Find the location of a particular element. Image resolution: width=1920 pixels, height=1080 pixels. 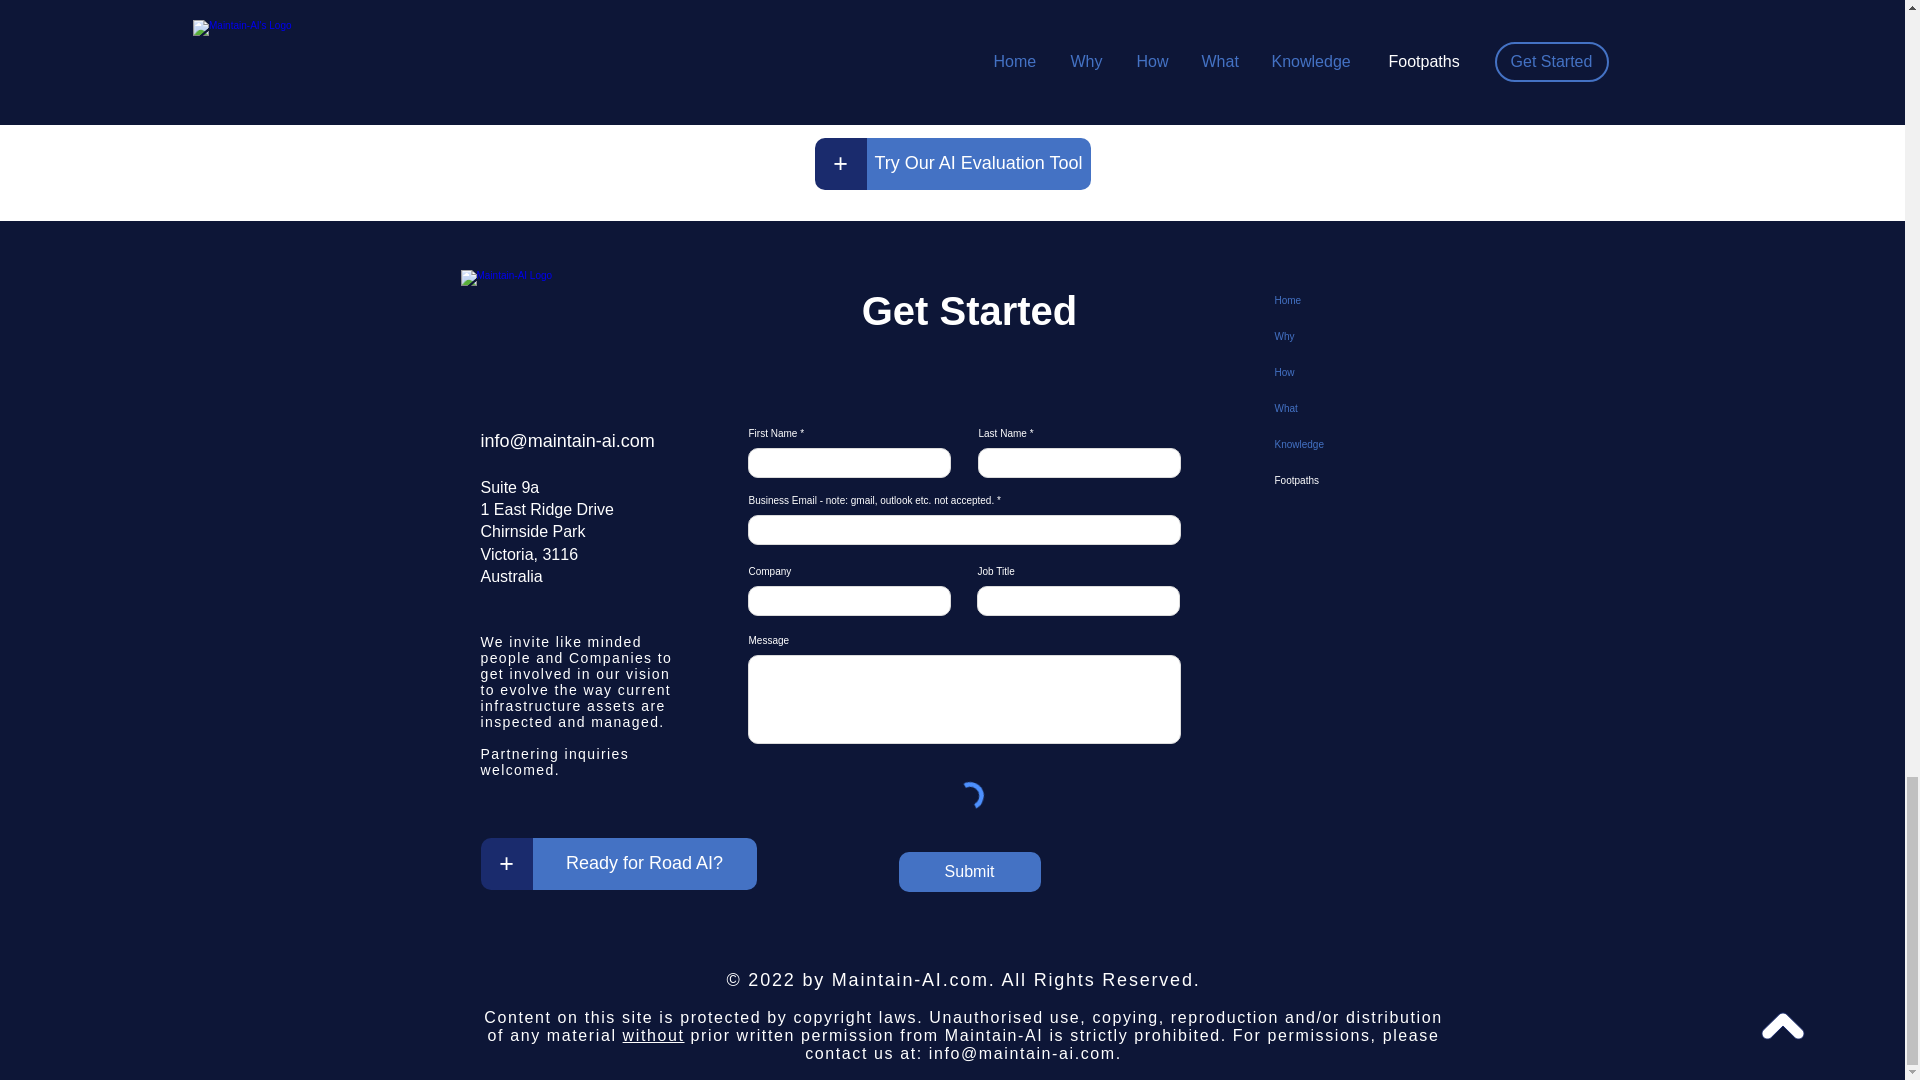

Get Started is located at coordinates (978, 94).